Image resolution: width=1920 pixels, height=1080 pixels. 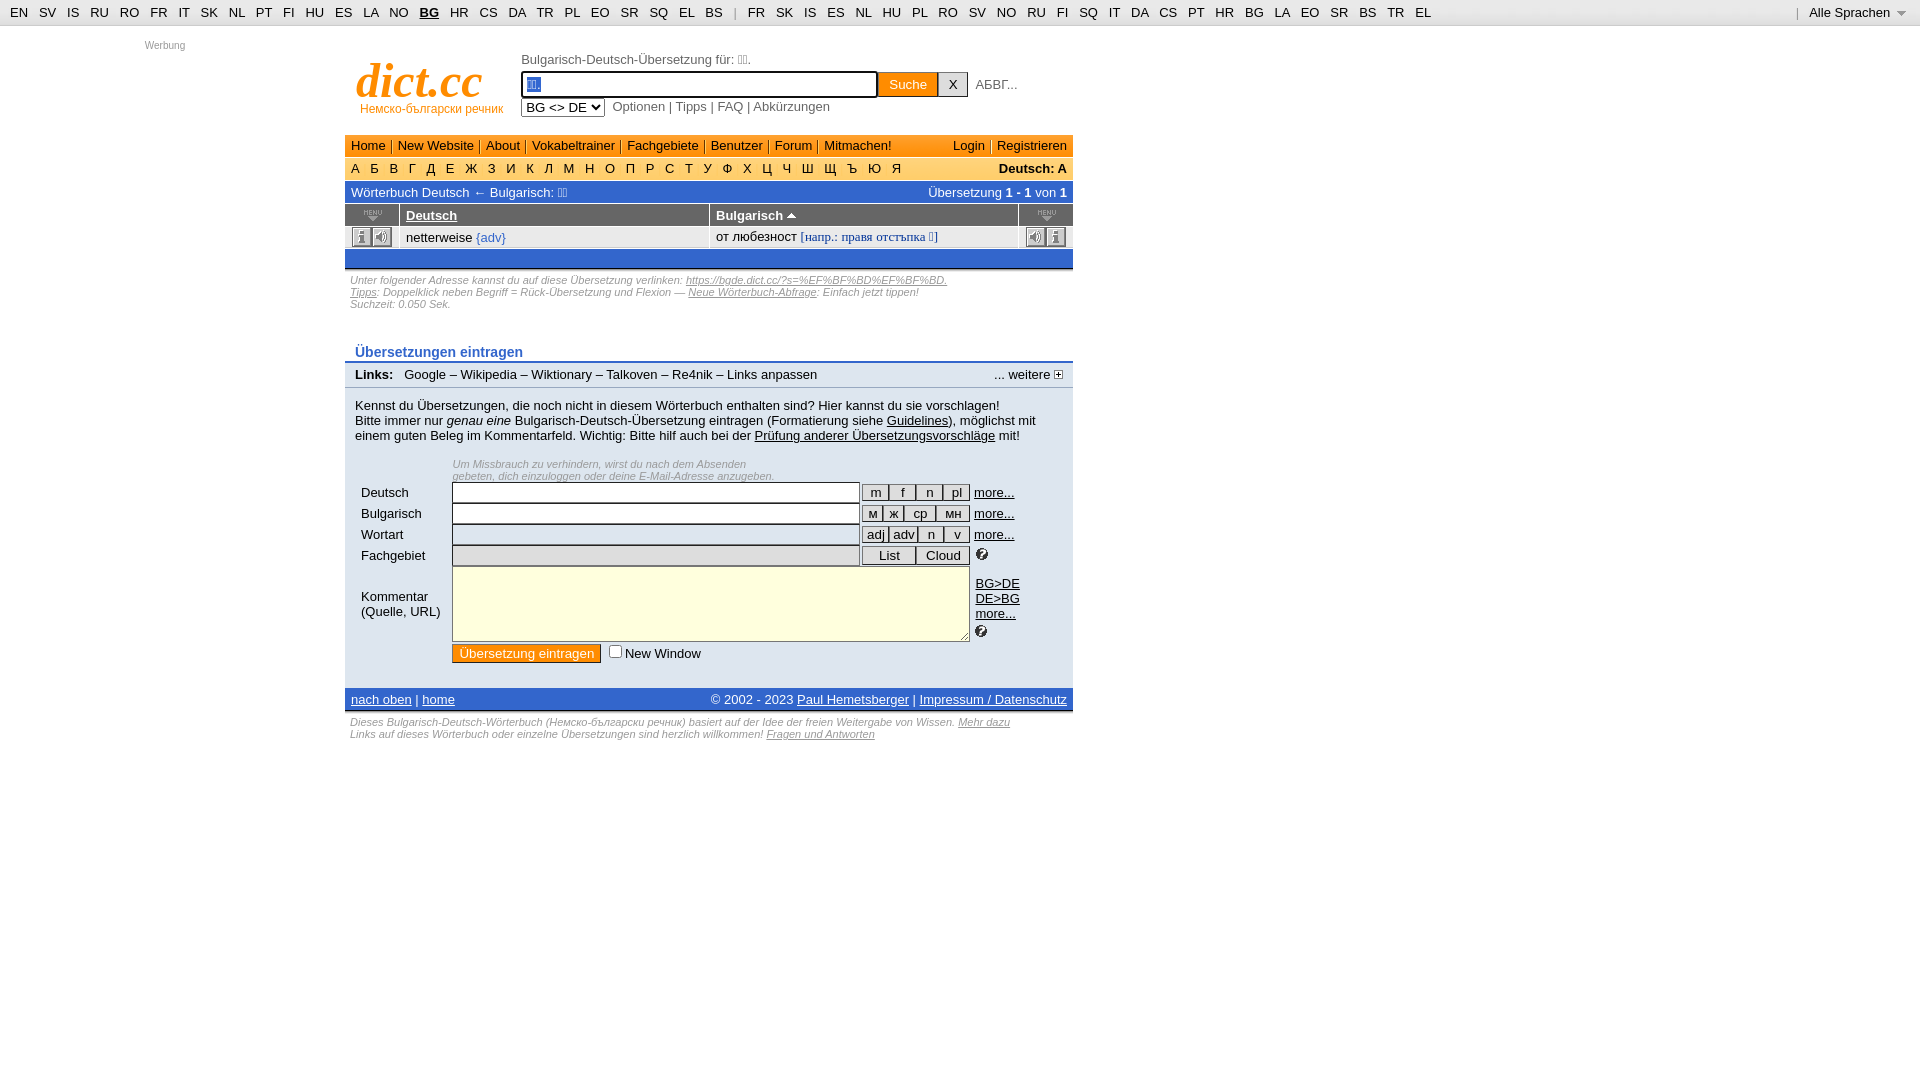 What do you see at coordinates (1028, 374) in the screenshot?
I see `... weitere` at bounding box center [1028, 374].